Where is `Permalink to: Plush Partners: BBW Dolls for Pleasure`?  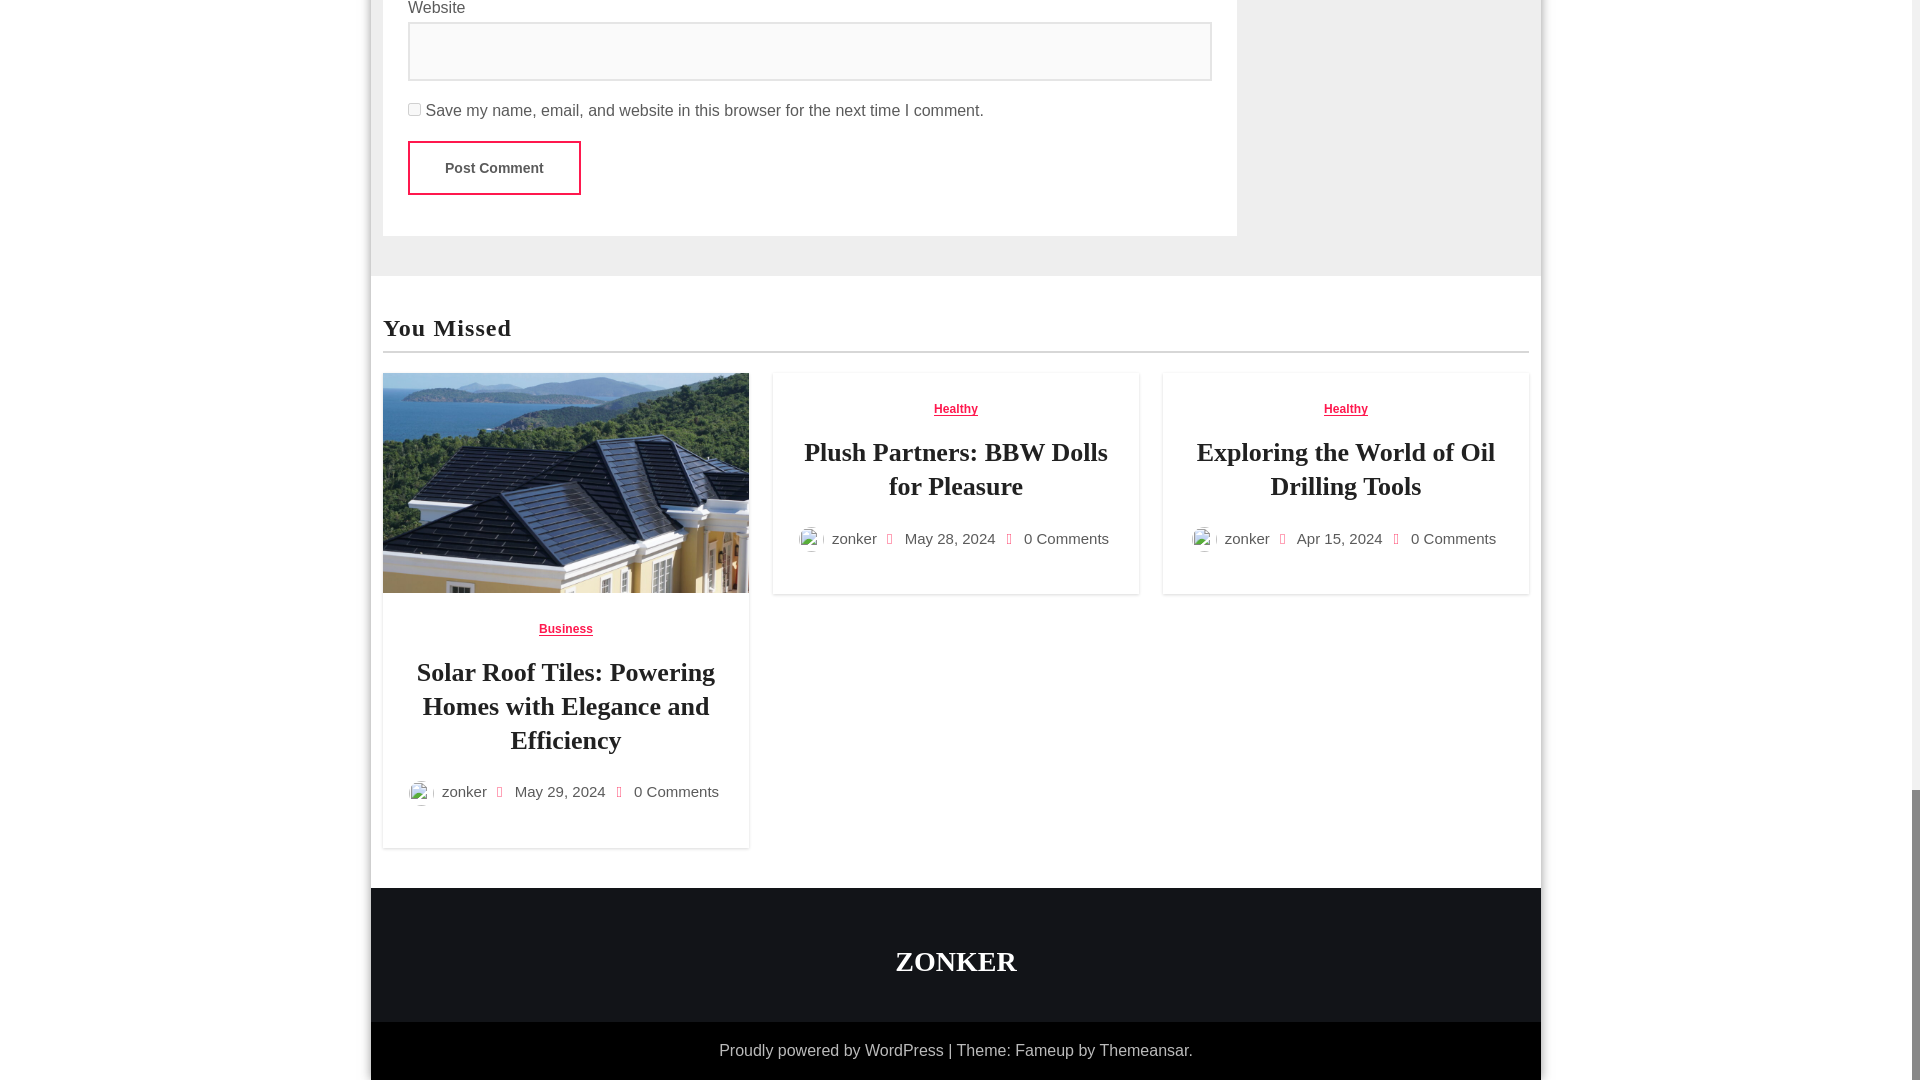
Permalink to: Plush Partners: BBW Dolls for Pleasure is located at coordinates (956, 470).